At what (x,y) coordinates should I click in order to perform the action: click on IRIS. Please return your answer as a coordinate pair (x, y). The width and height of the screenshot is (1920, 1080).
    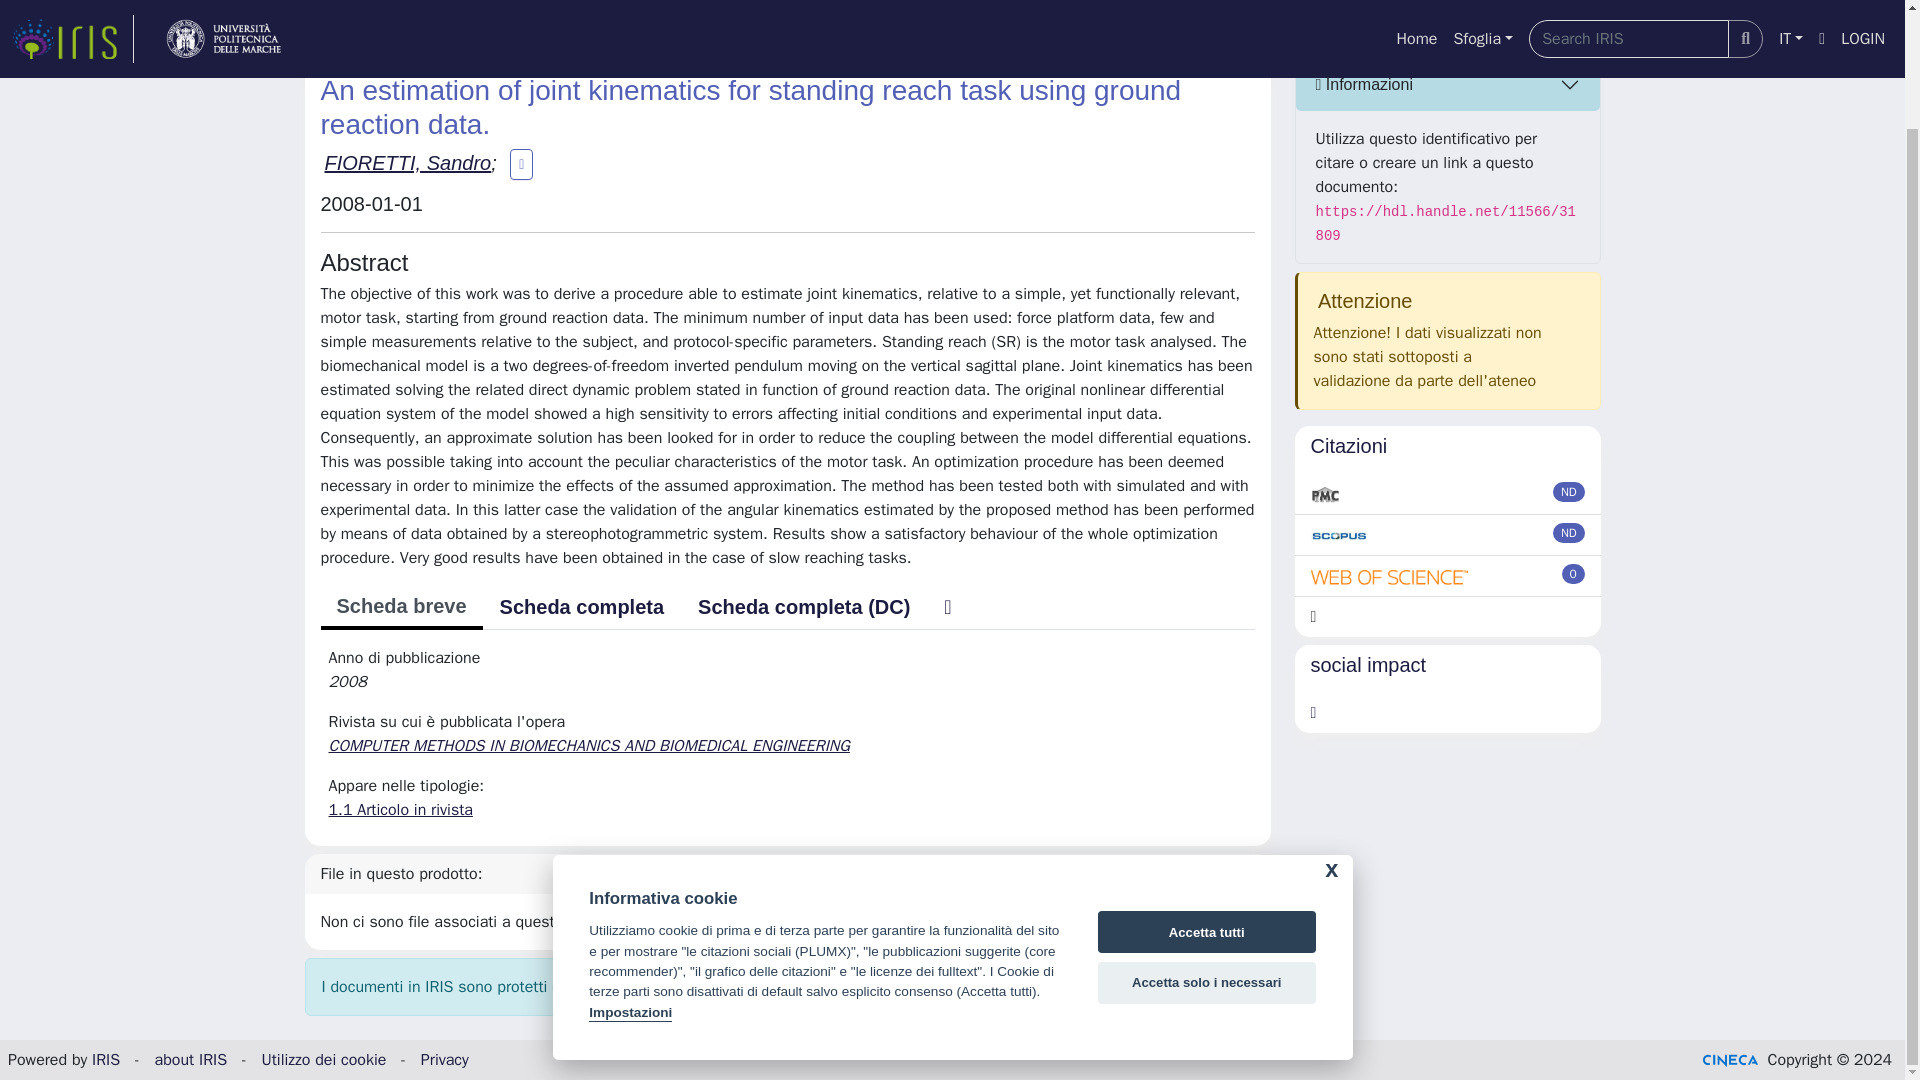
    Looking at the image, I should click on (106, 1060).